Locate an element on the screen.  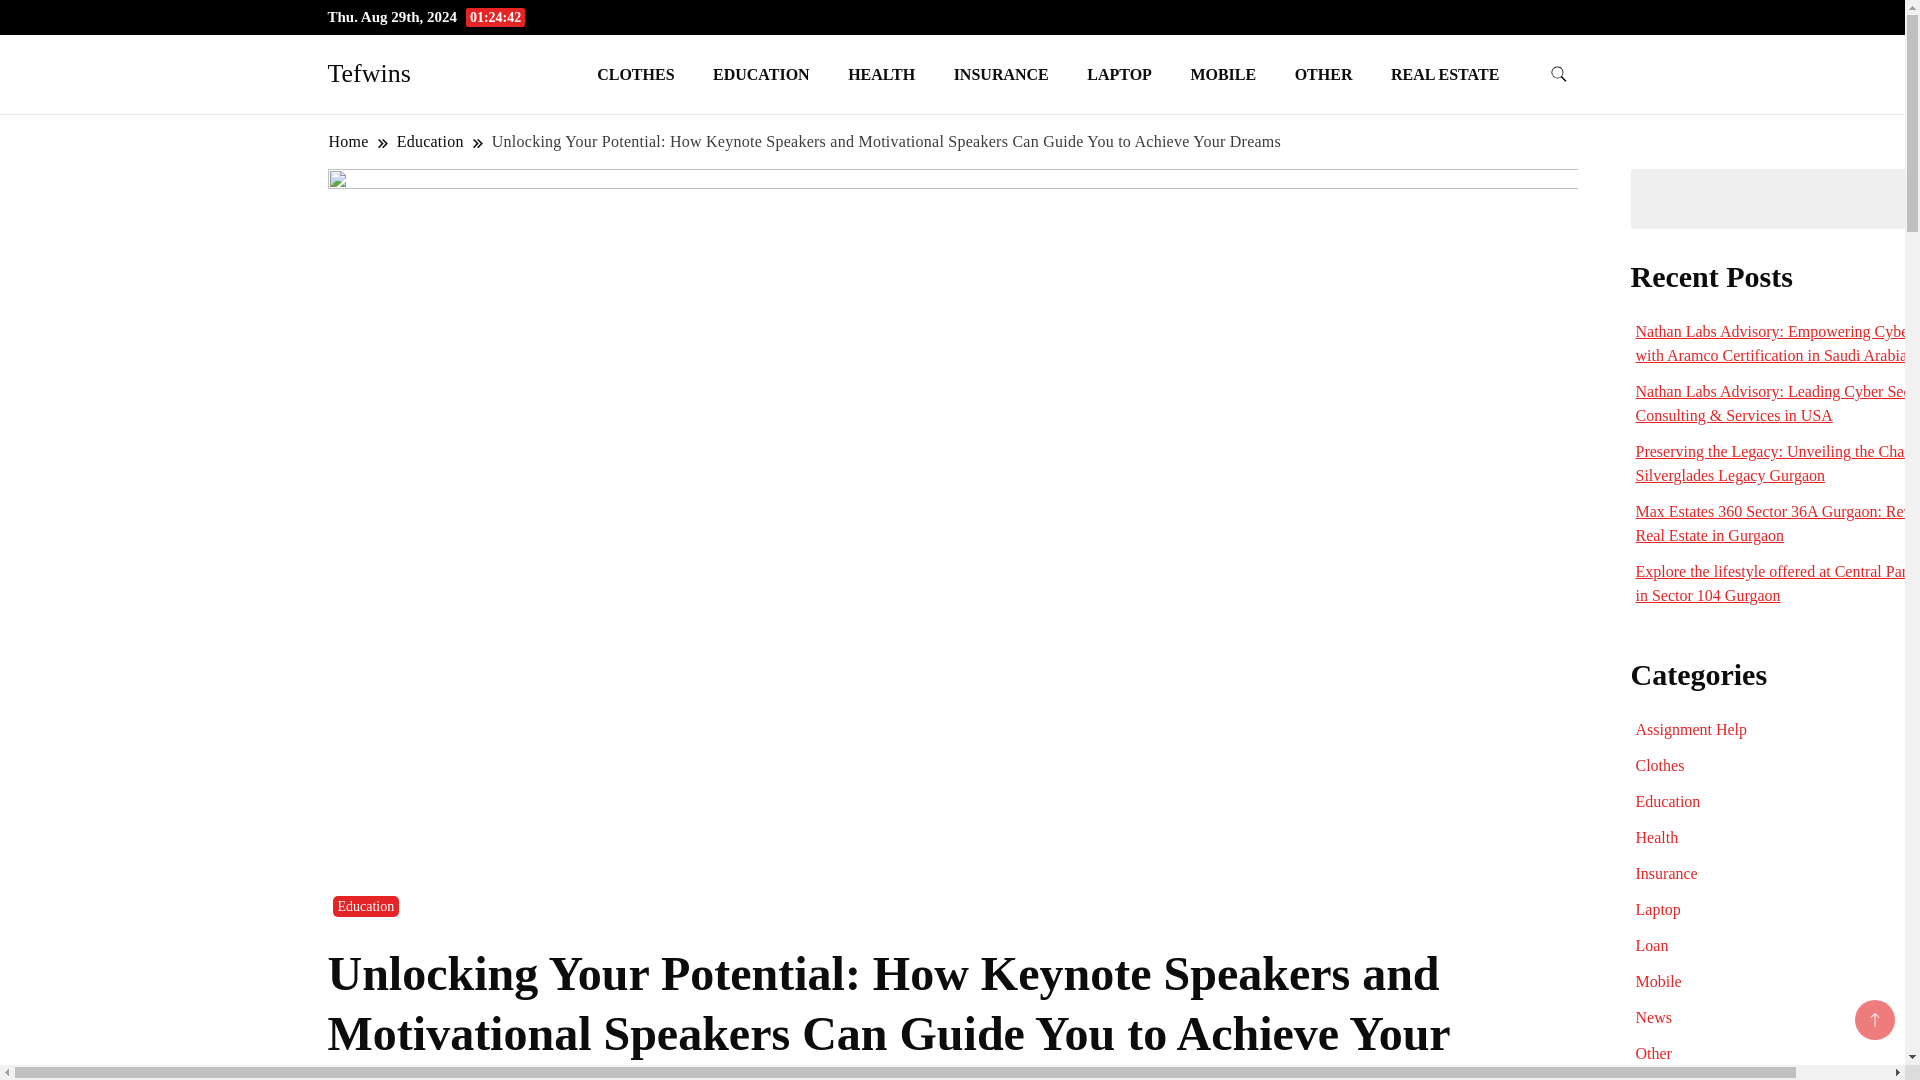
LAPTOP is located at coordinates (1119, 74).